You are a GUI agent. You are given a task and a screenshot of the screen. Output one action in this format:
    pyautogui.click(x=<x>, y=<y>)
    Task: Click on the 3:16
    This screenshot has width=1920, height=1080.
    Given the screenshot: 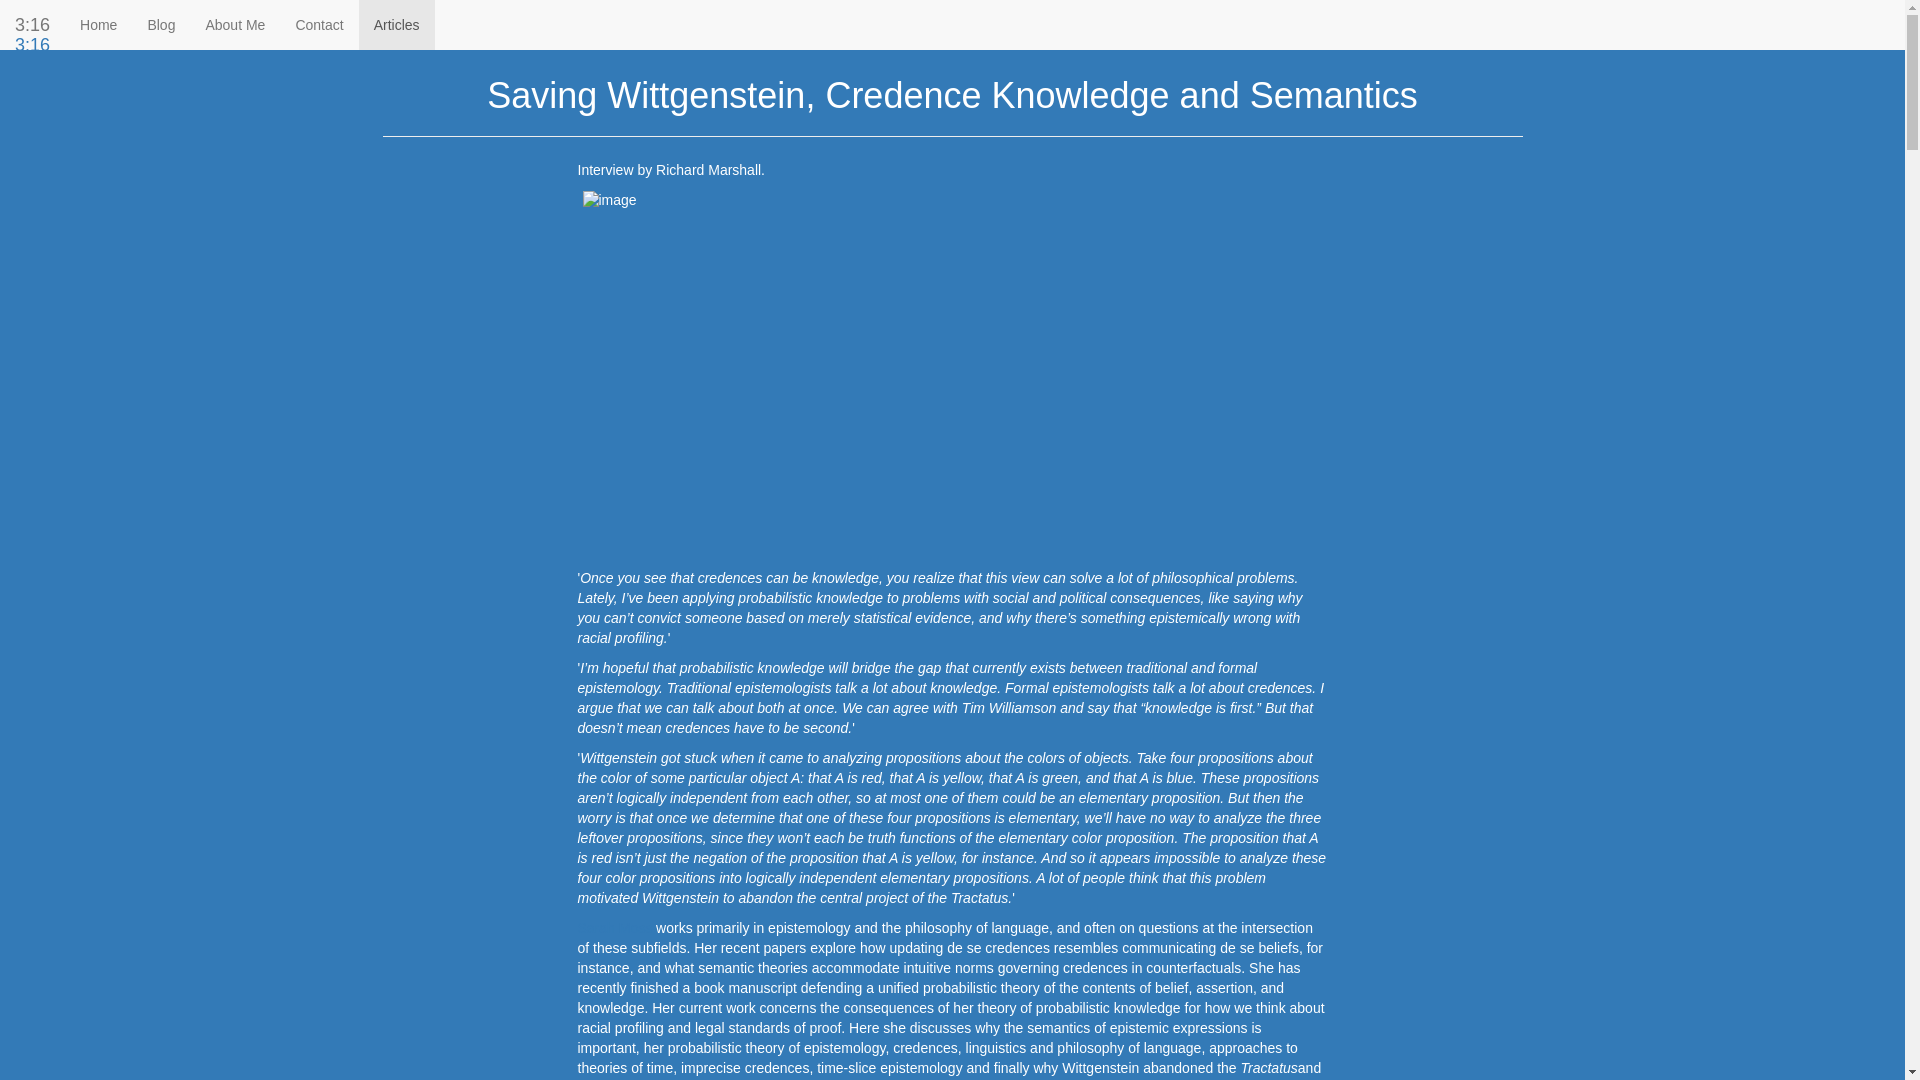 What is the action you would take?
    pyautogui.click(x=32, y=45)
    